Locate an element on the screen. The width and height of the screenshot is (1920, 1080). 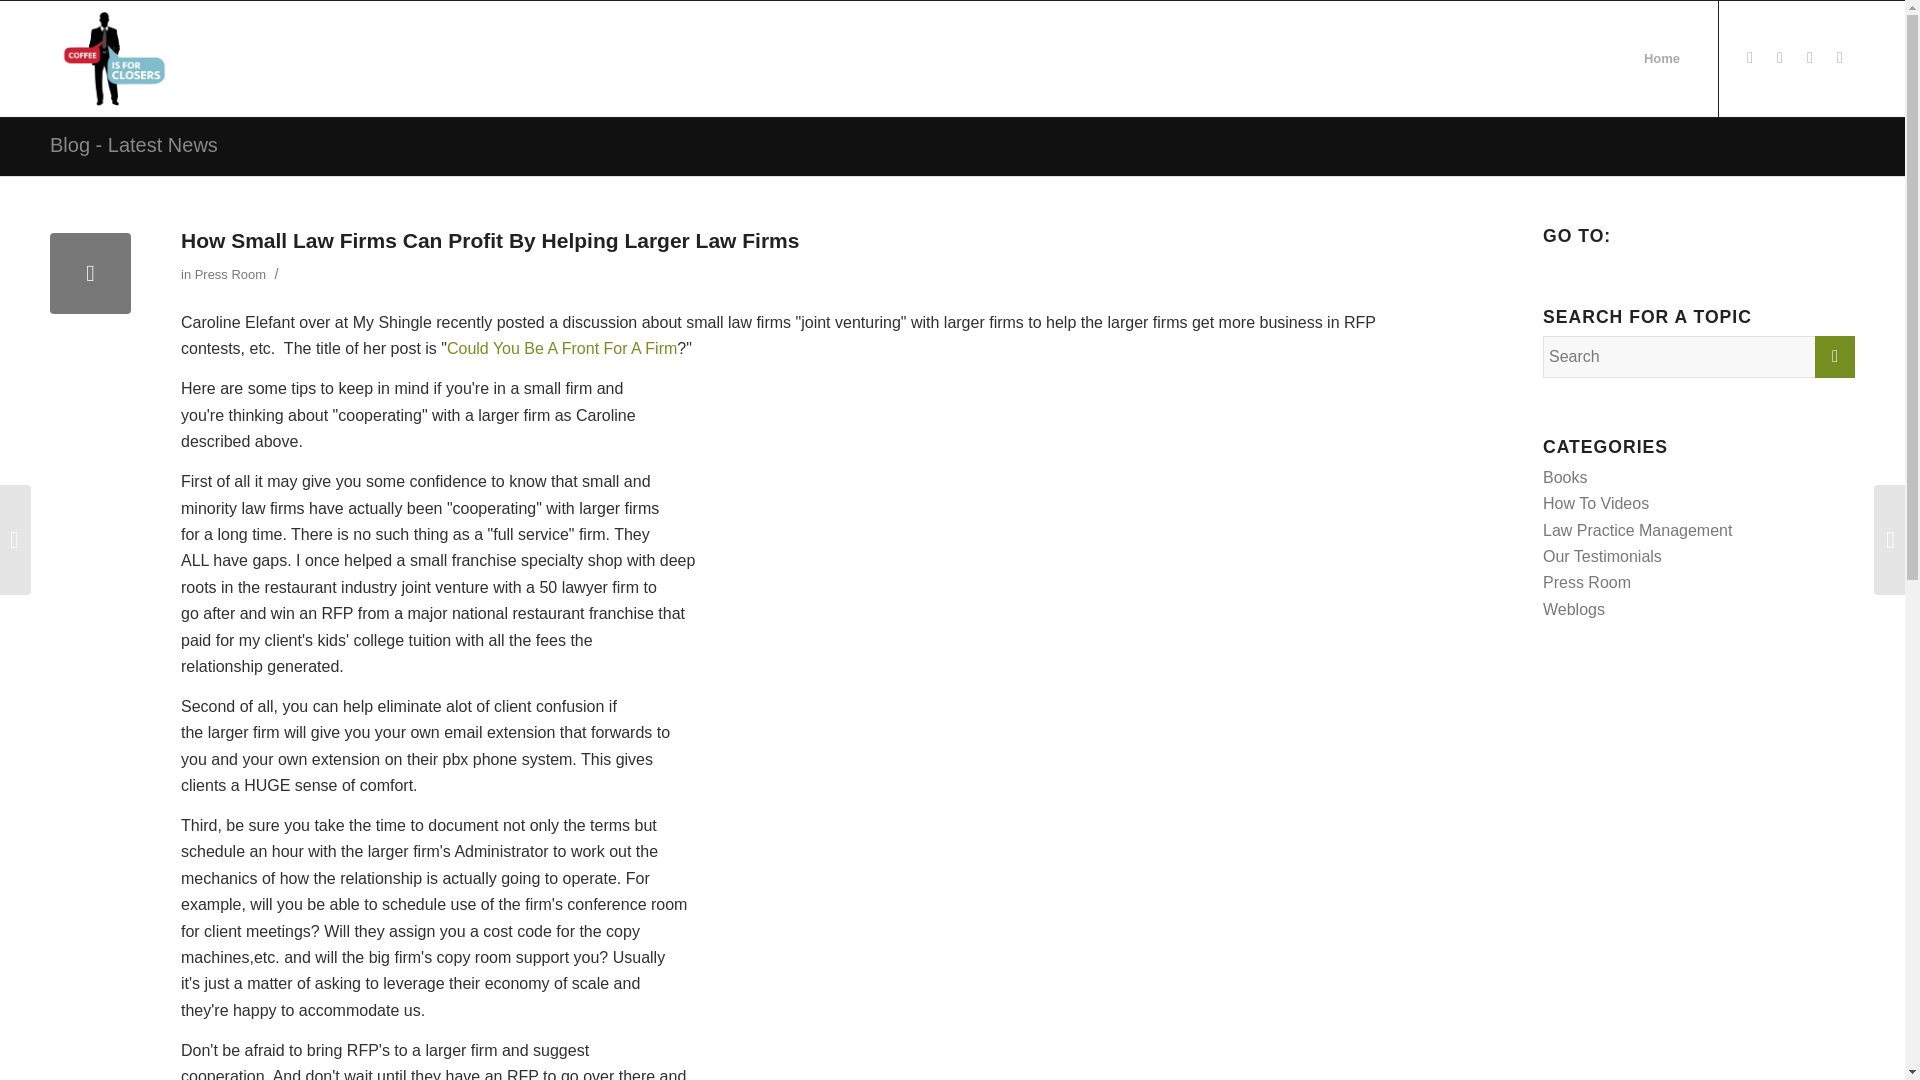
How Small Law Firms Can Profit By Helping Larger Law Firms is located at coordinates (489, 240).